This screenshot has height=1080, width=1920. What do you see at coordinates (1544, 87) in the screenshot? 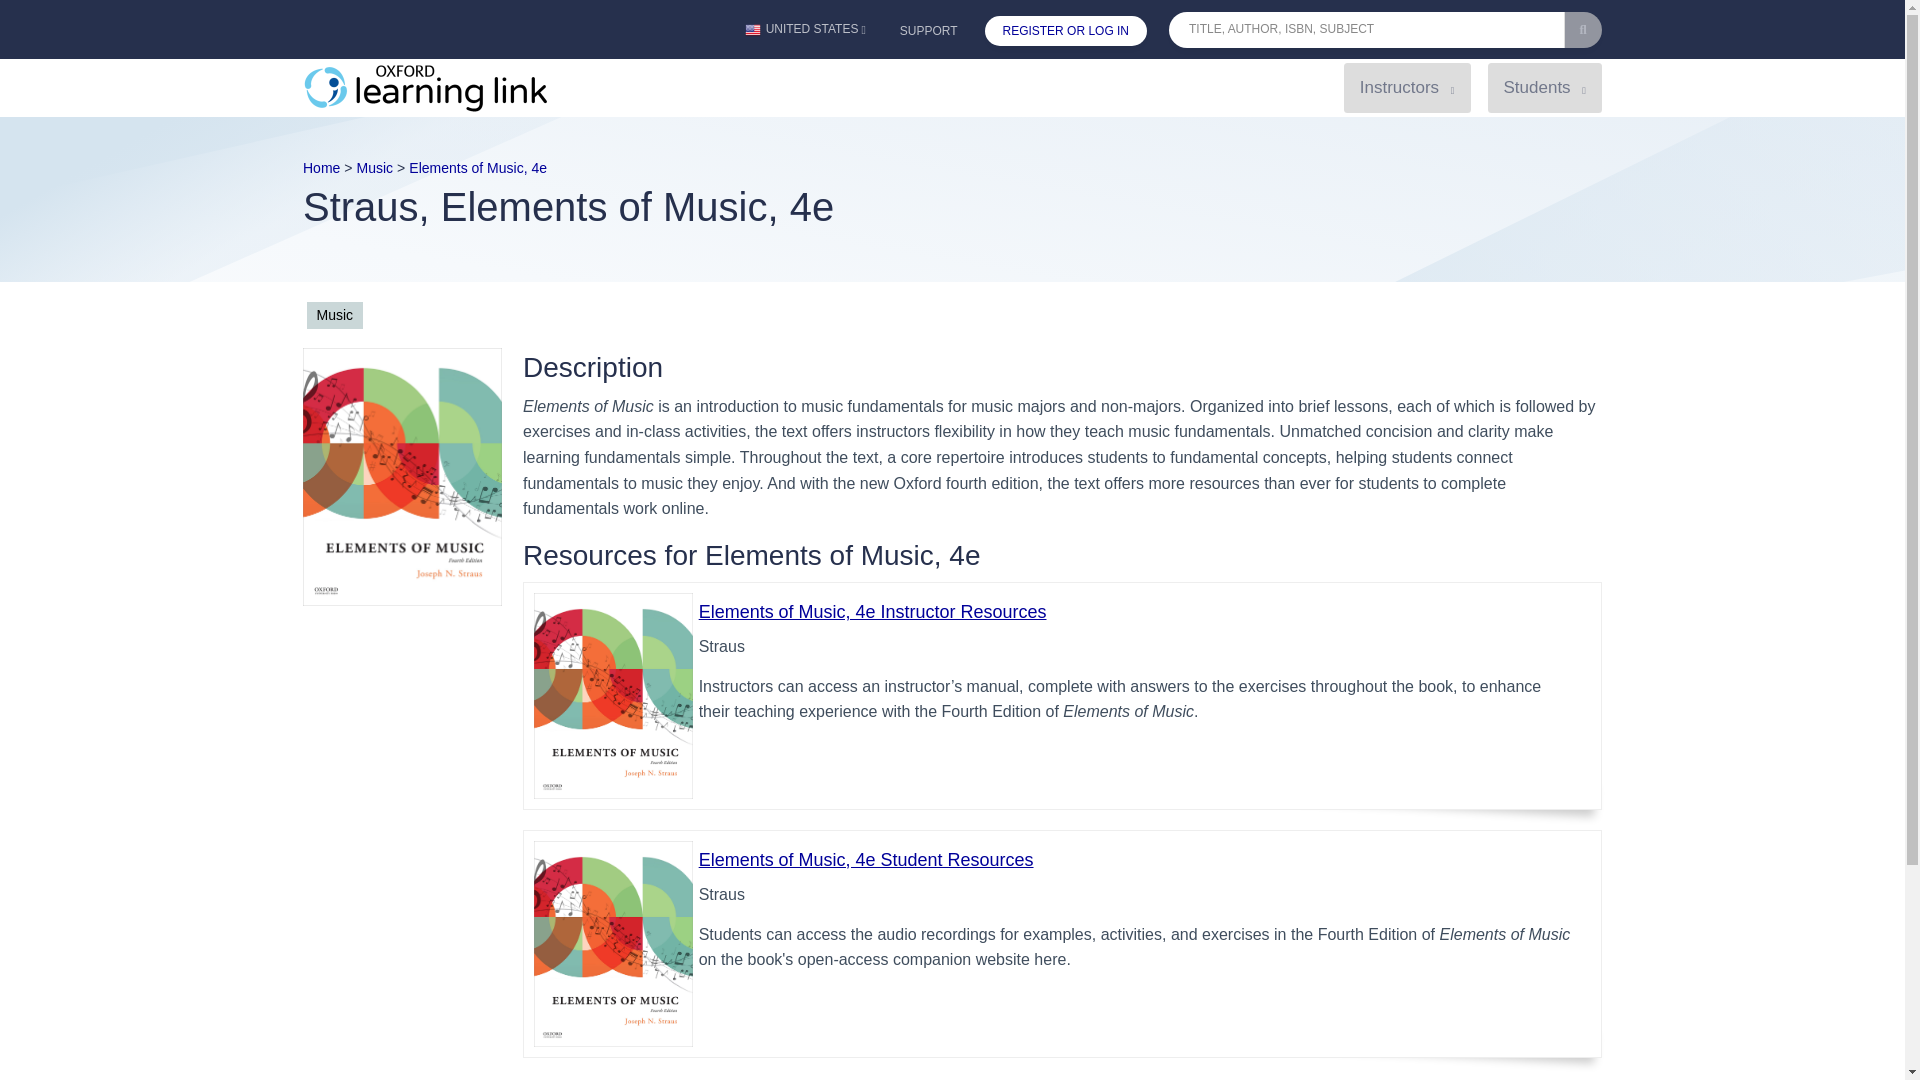
I see `Students` at bounding box center [1544, 87].